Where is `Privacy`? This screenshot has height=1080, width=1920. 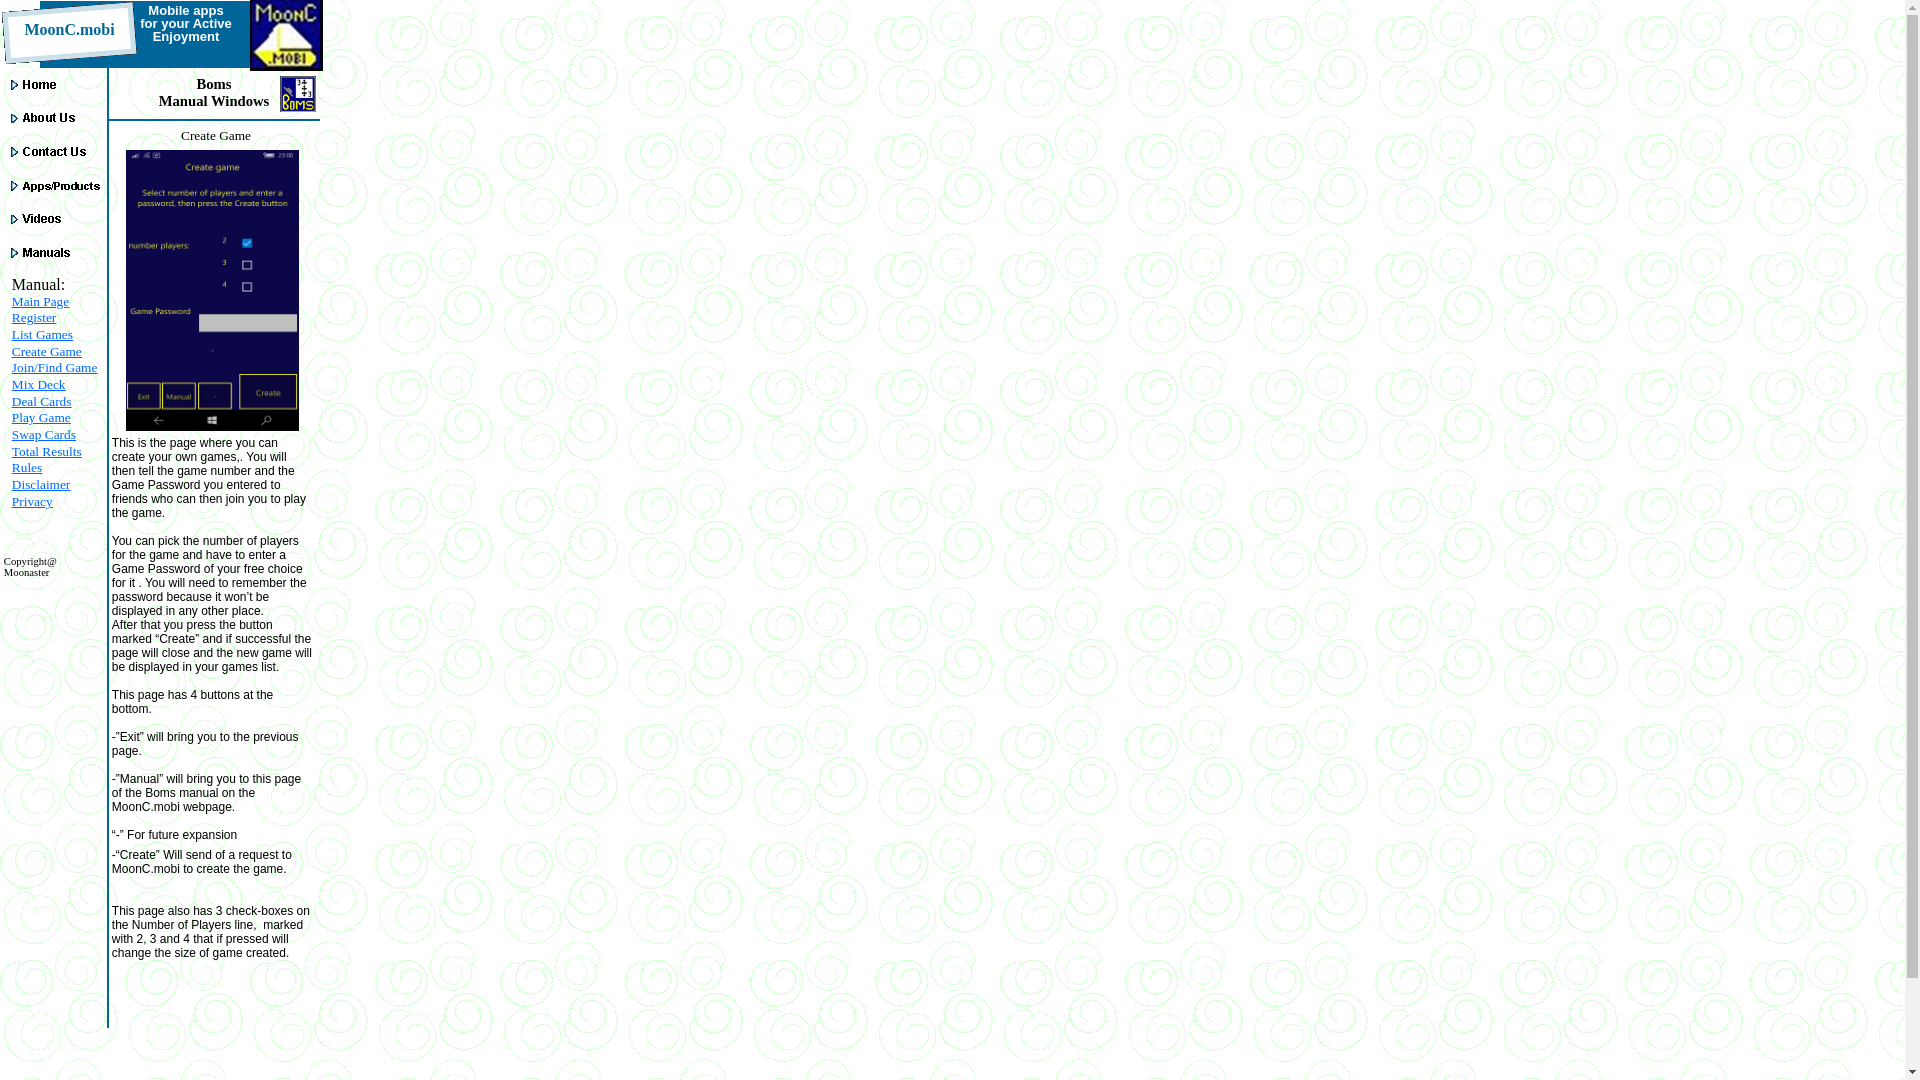 Privacy is located at coordinates (32, 500).